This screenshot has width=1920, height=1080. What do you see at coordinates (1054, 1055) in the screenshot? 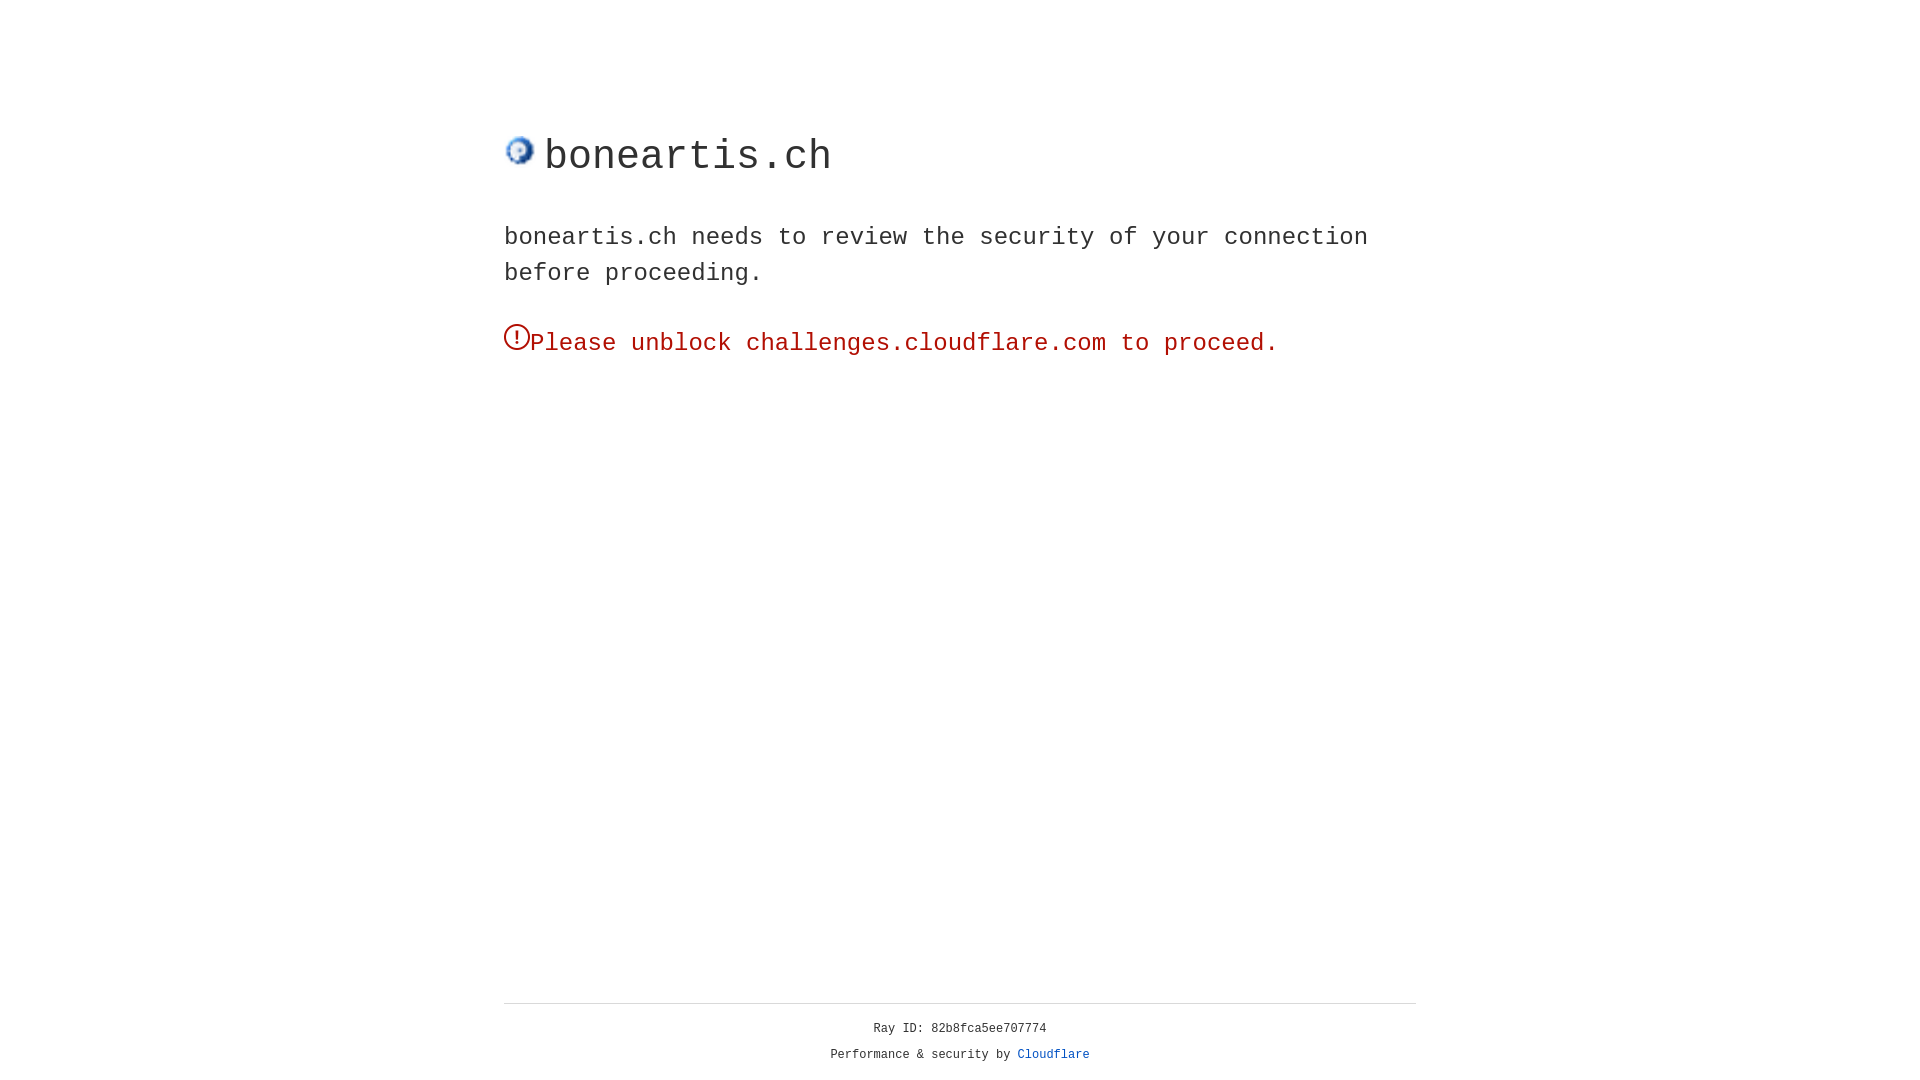
I see `Cloudflare` at bounding box center [1054, 1055].